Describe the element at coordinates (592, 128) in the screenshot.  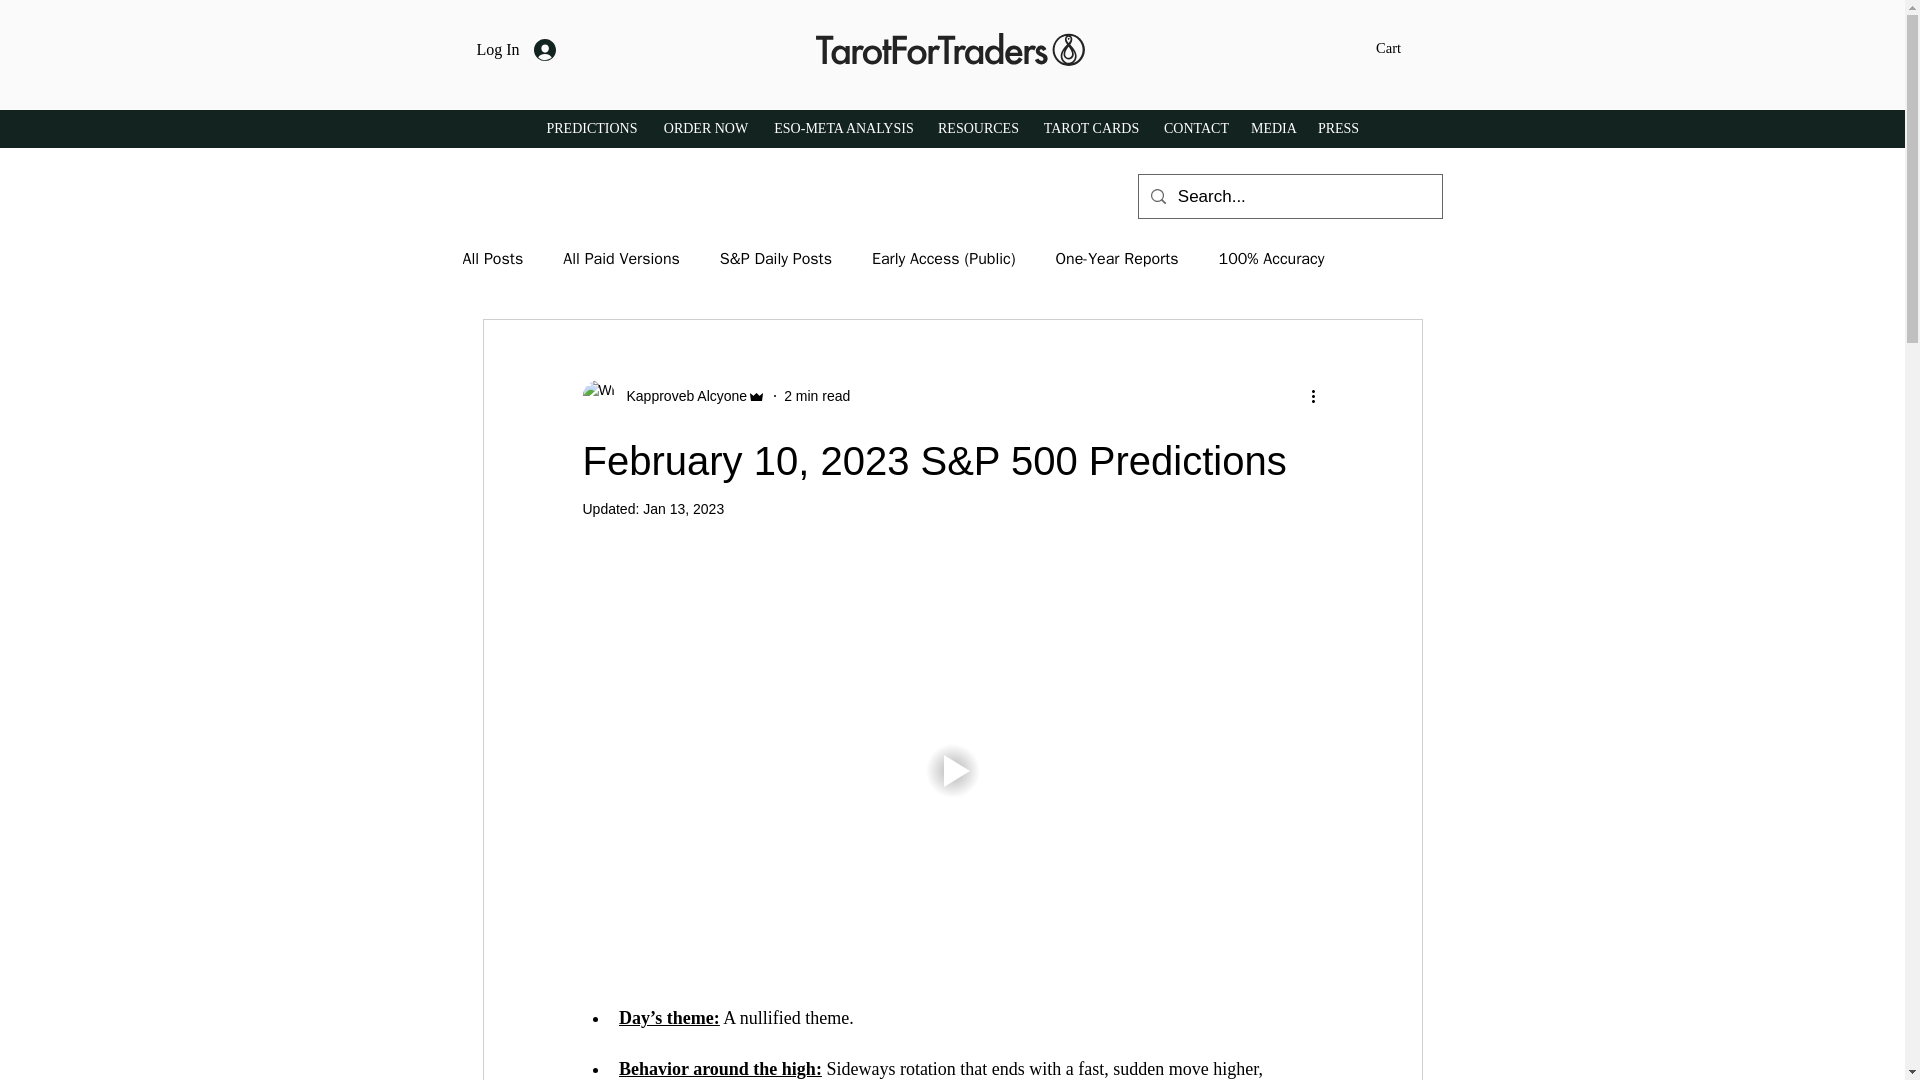
I see `PREDICTIONS` at that location.